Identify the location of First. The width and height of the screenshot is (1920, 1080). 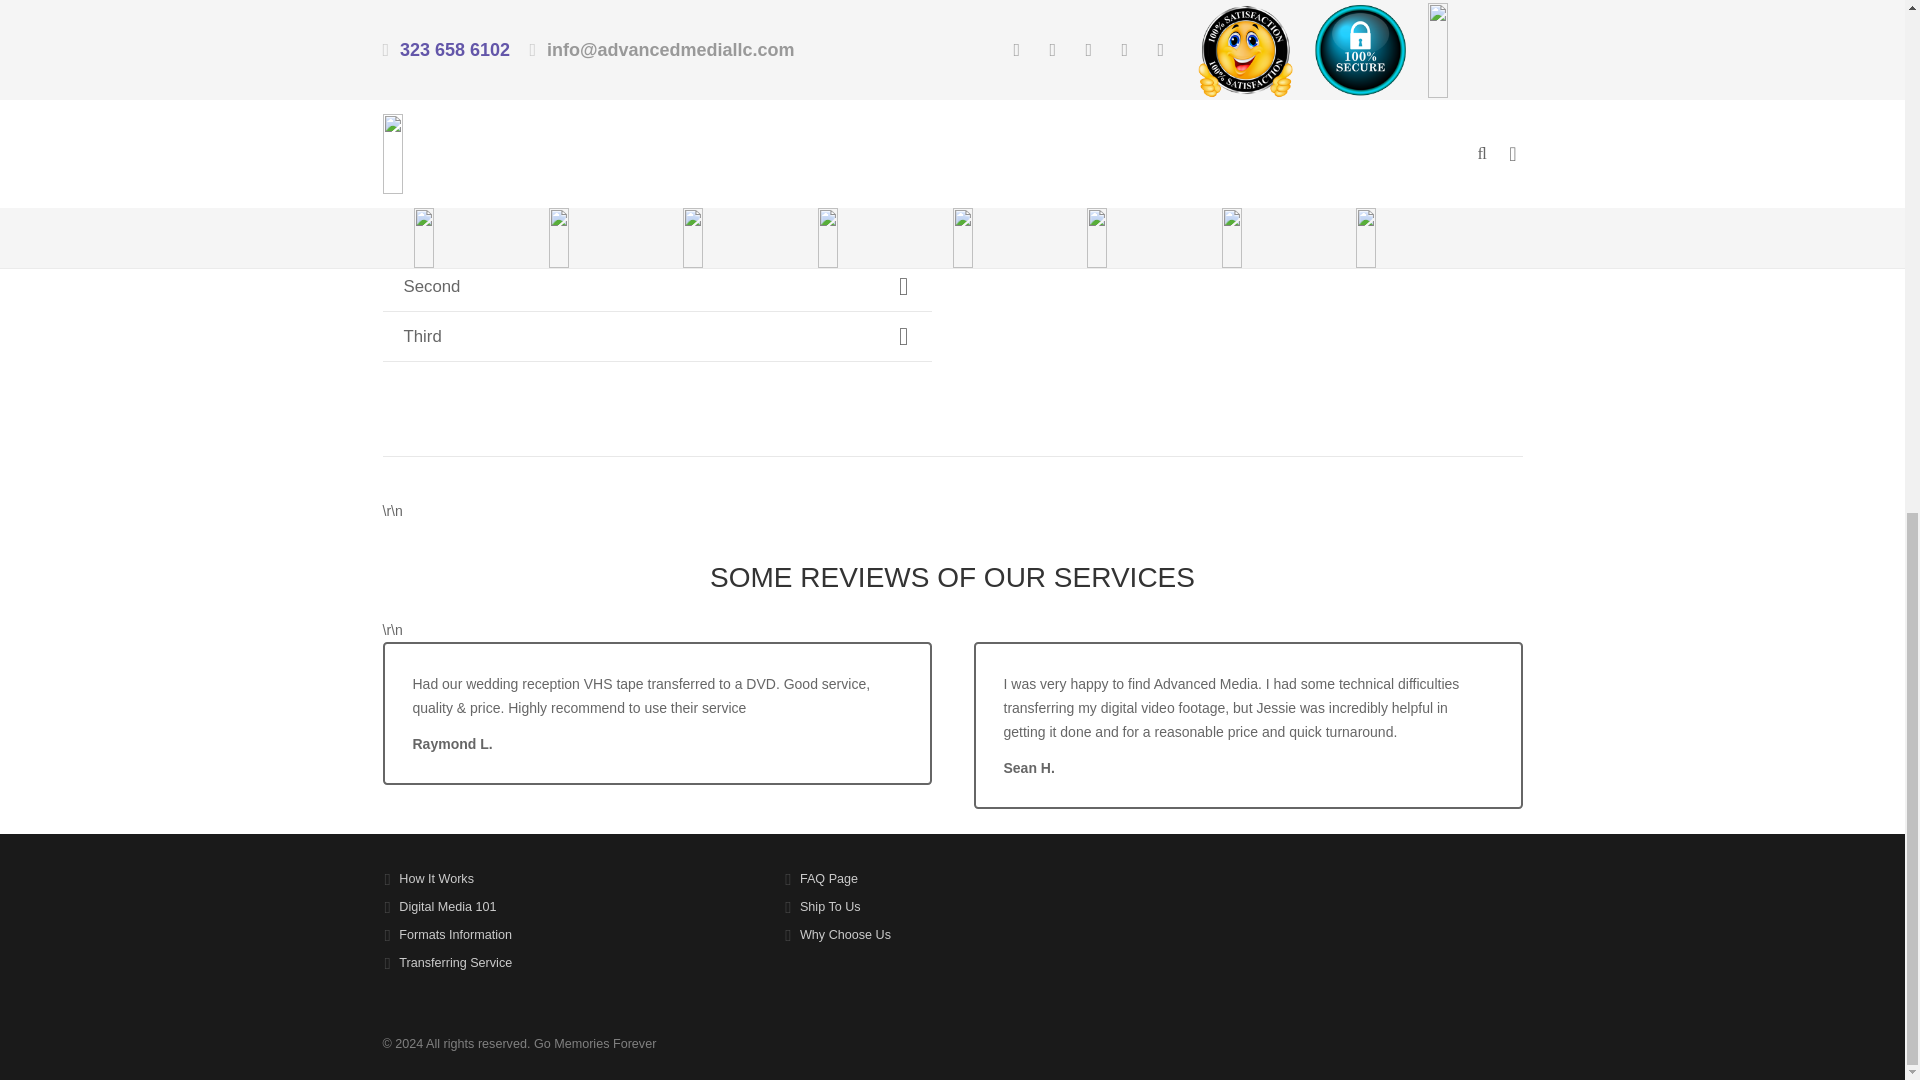
(656, 236).